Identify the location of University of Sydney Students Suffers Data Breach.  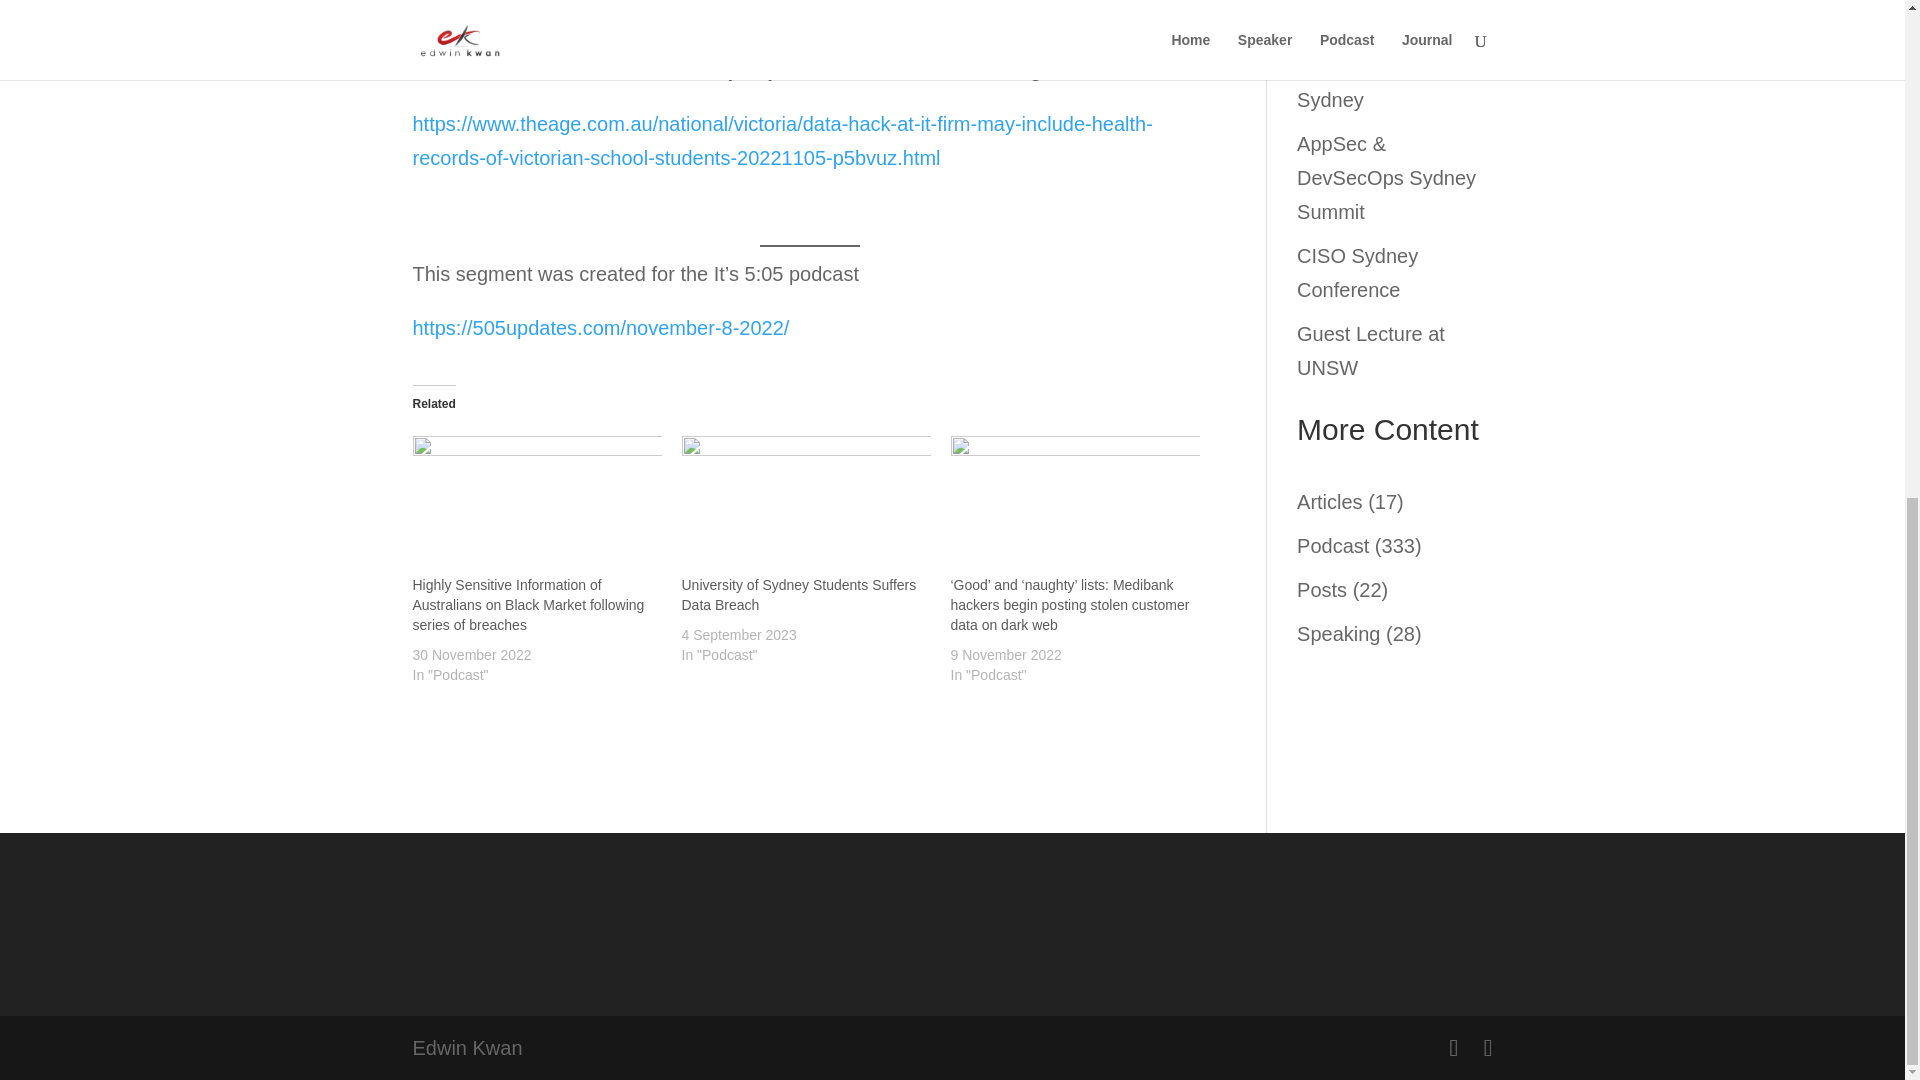
(806, 502).